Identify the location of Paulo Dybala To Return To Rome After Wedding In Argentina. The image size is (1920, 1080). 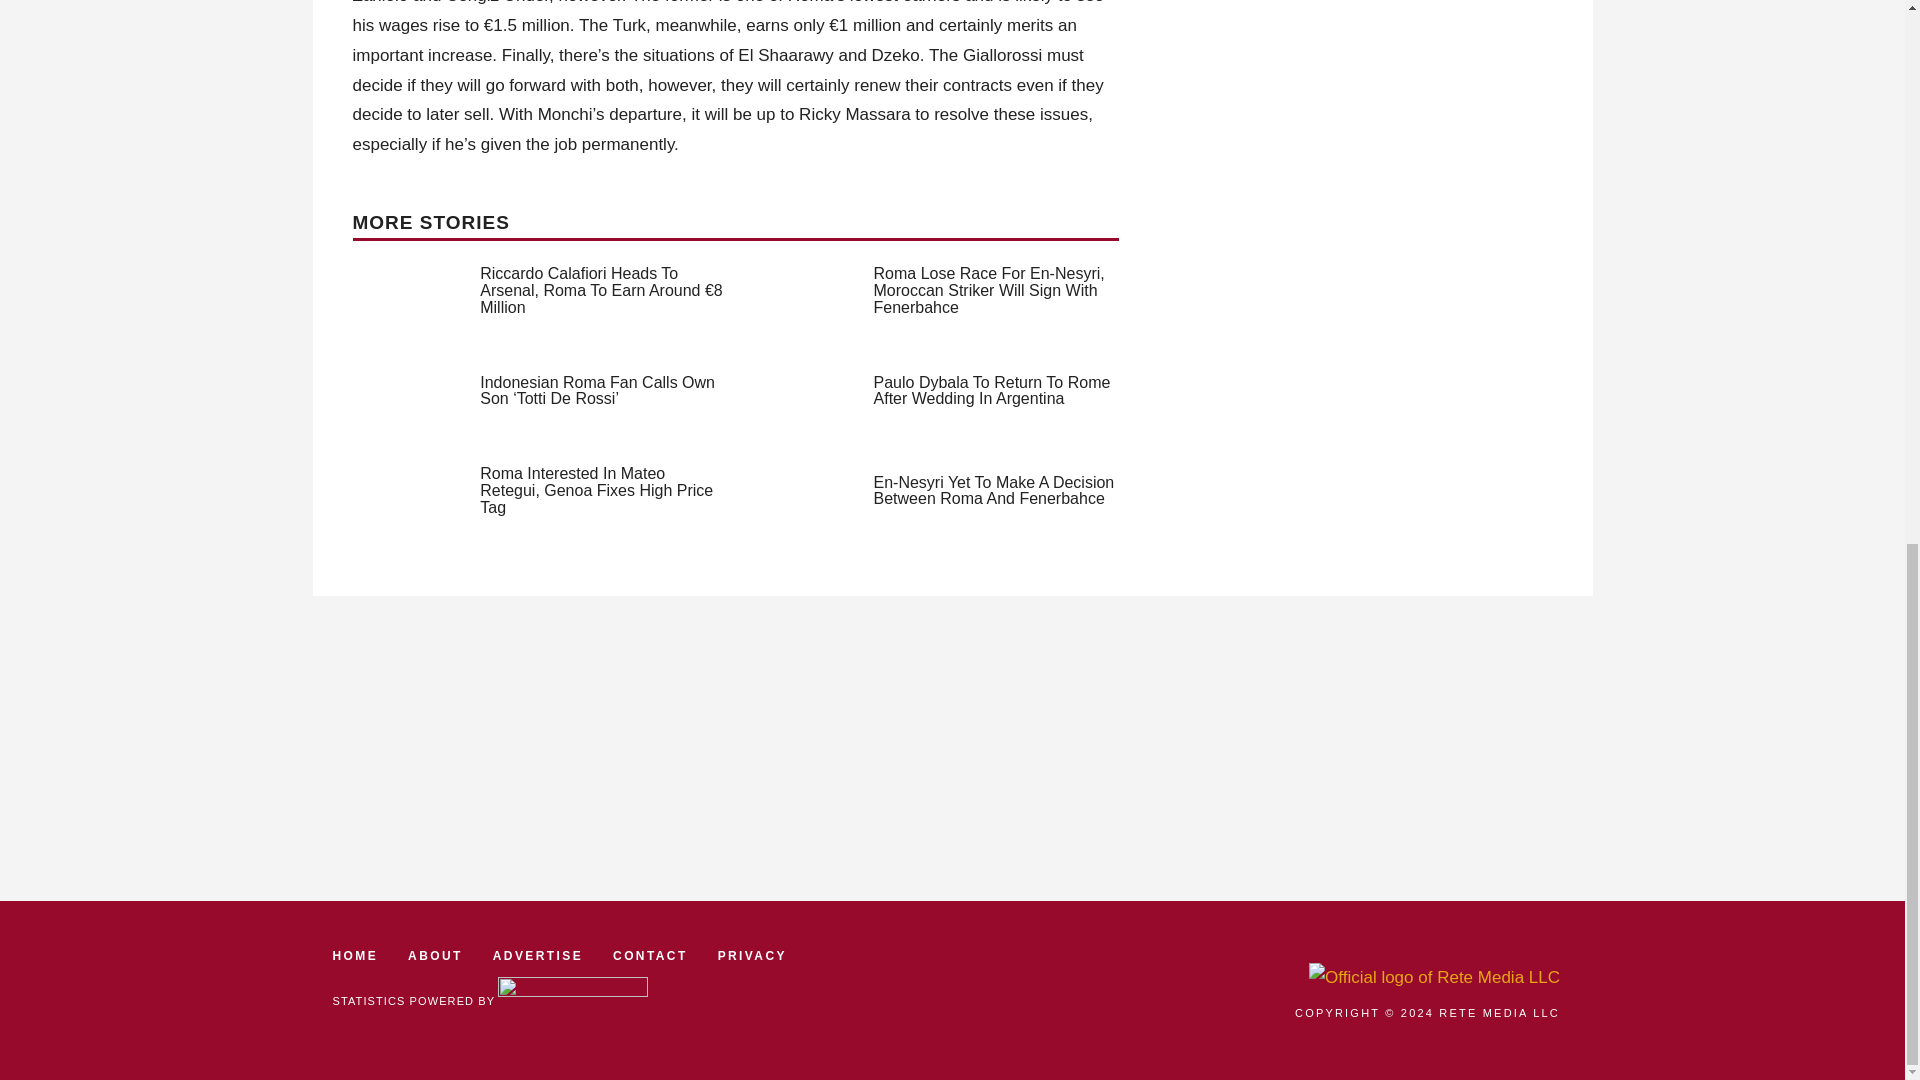
(992, 390).